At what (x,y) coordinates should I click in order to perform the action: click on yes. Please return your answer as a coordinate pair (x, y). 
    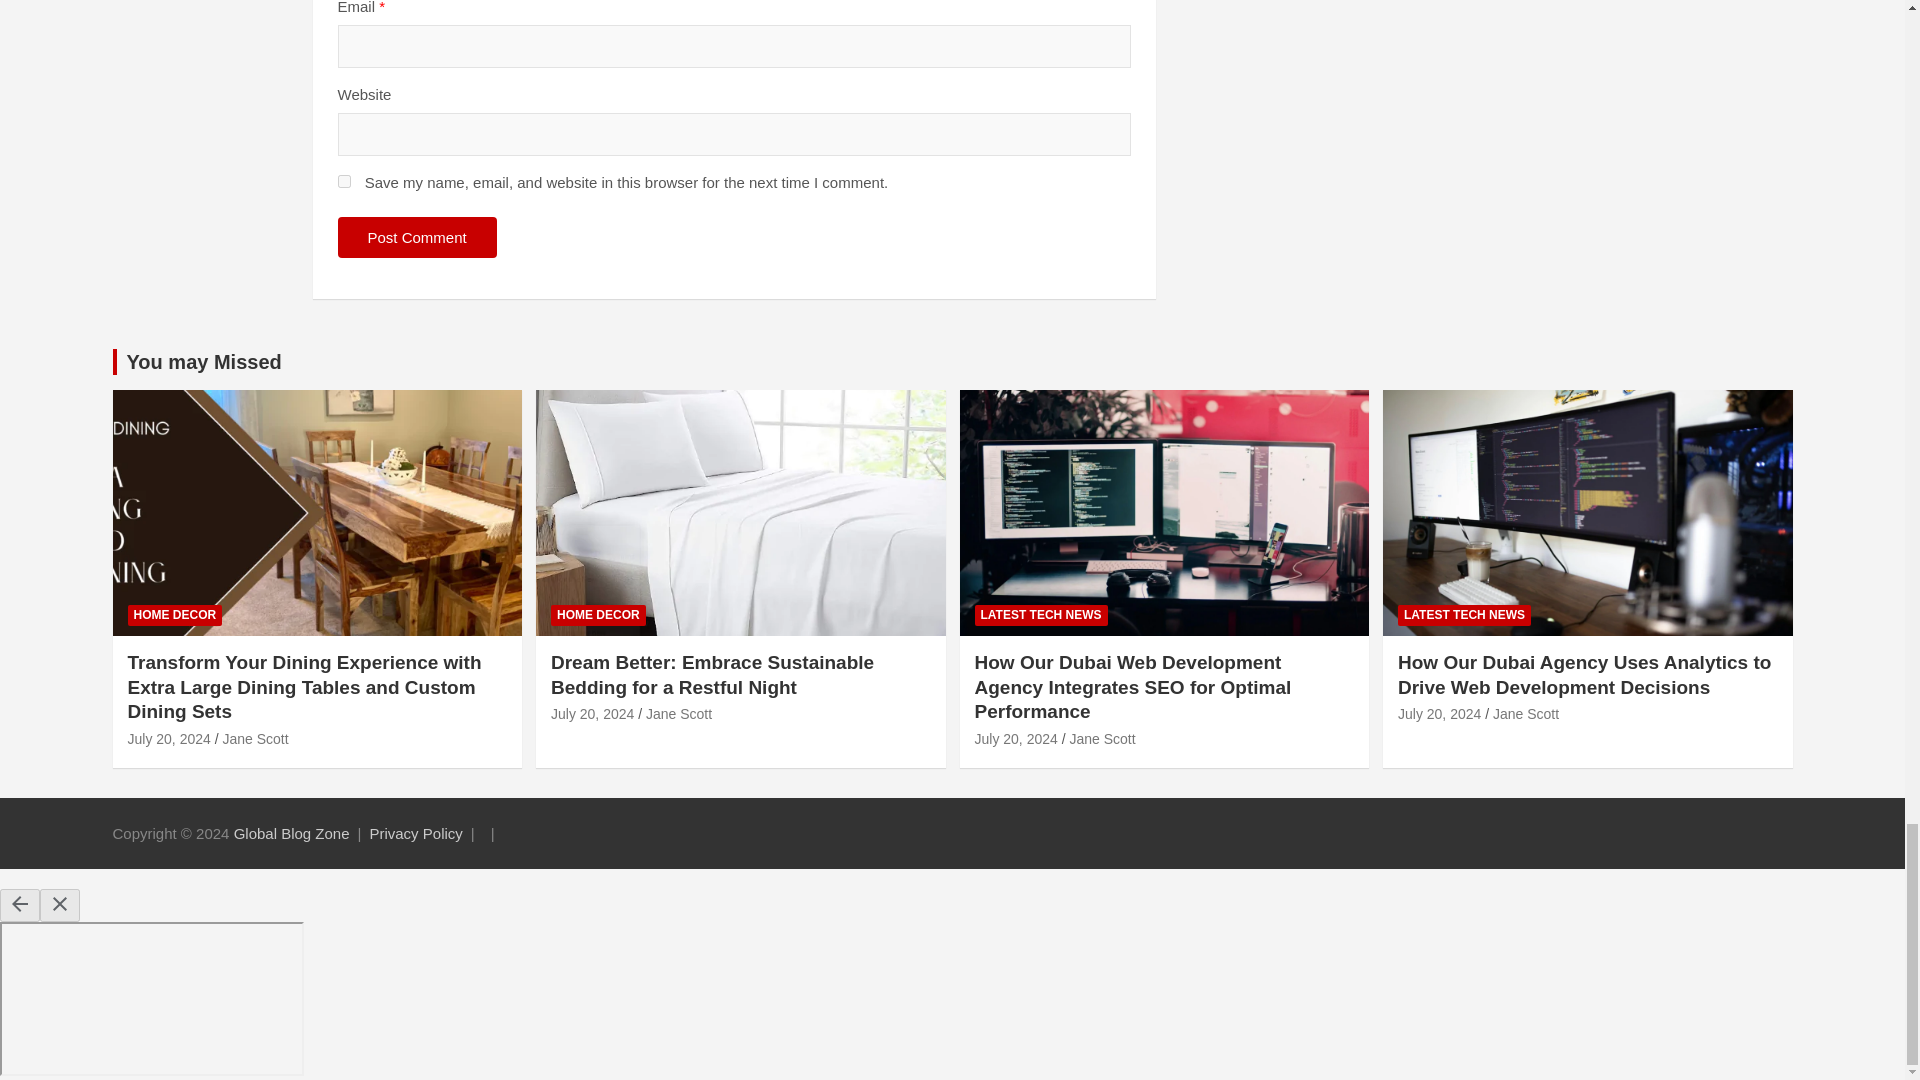
    Looking at the image, I should click on (344, 180).